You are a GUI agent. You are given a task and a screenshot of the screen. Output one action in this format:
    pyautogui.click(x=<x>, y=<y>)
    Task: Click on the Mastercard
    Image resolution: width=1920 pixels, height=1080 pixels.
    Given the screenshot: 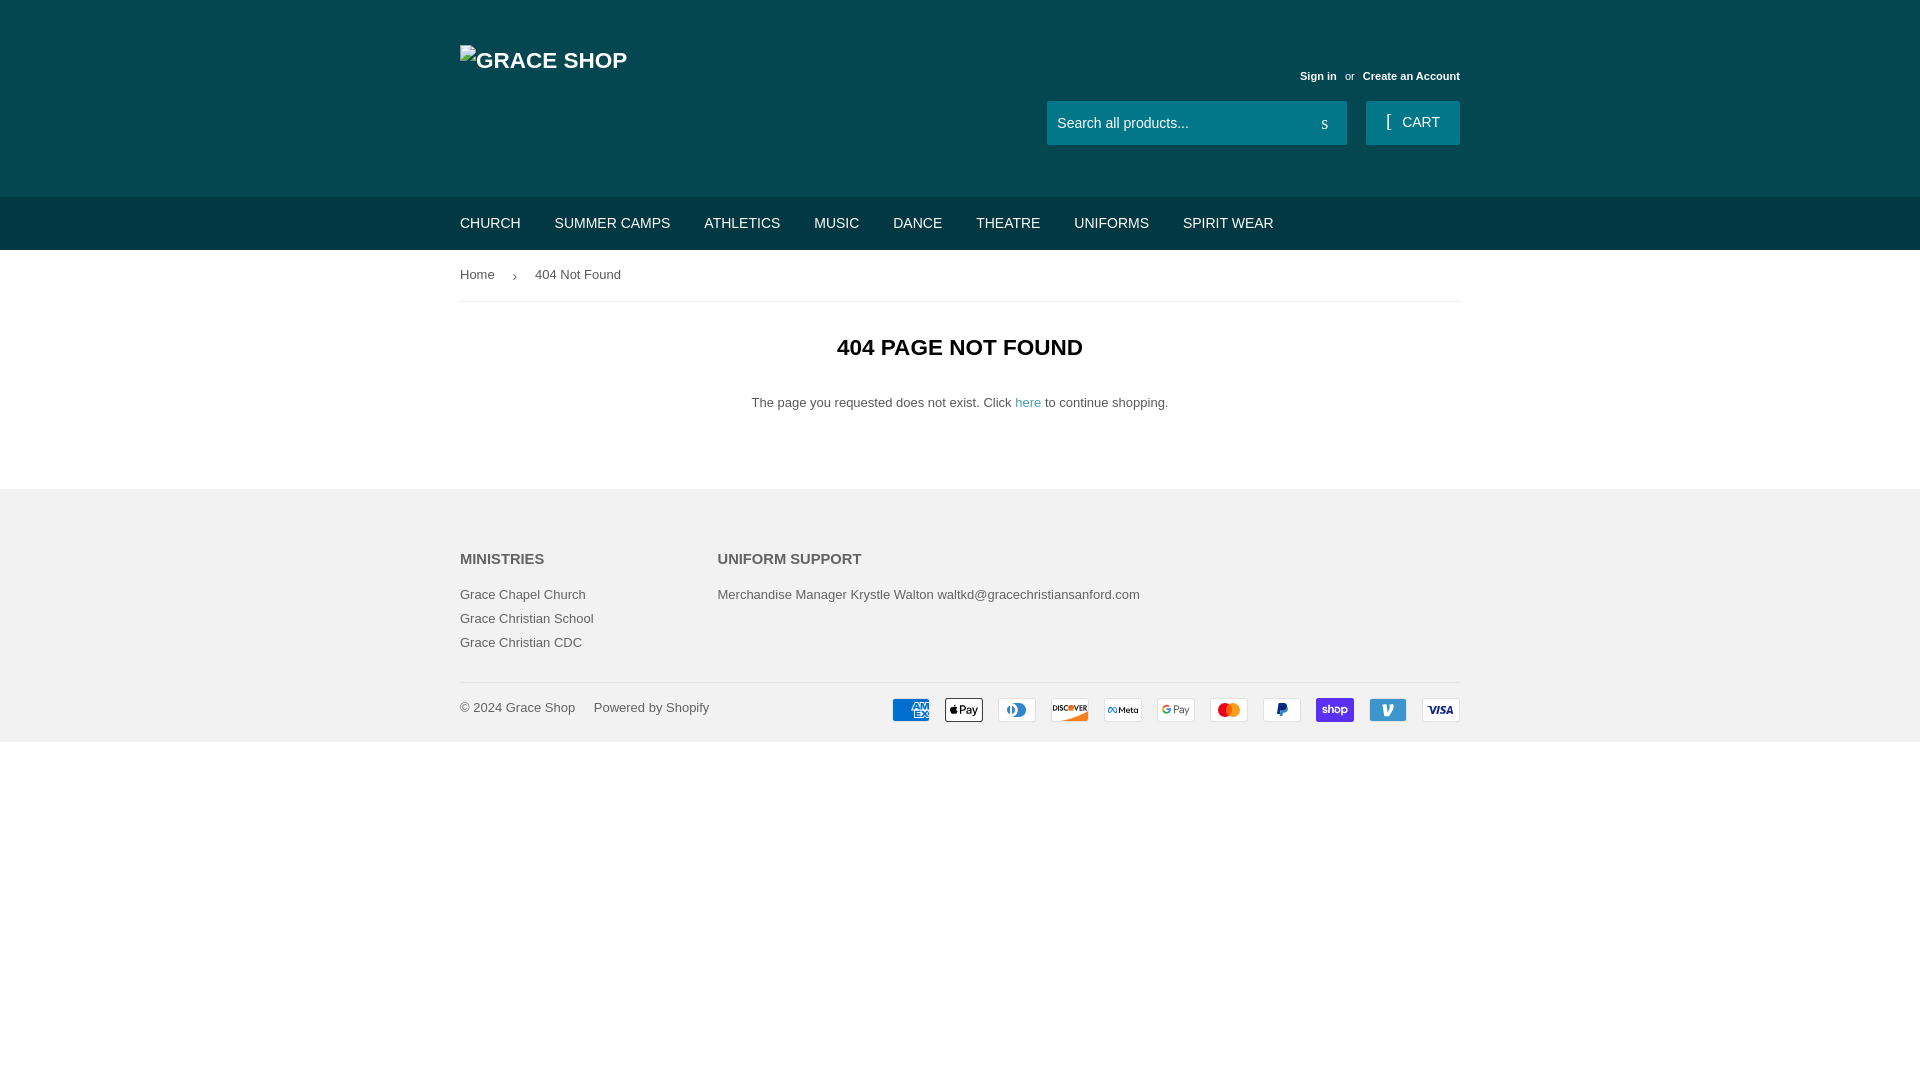 What is the action you would take?
    pyautogui.click(x=1228, y=710)
    